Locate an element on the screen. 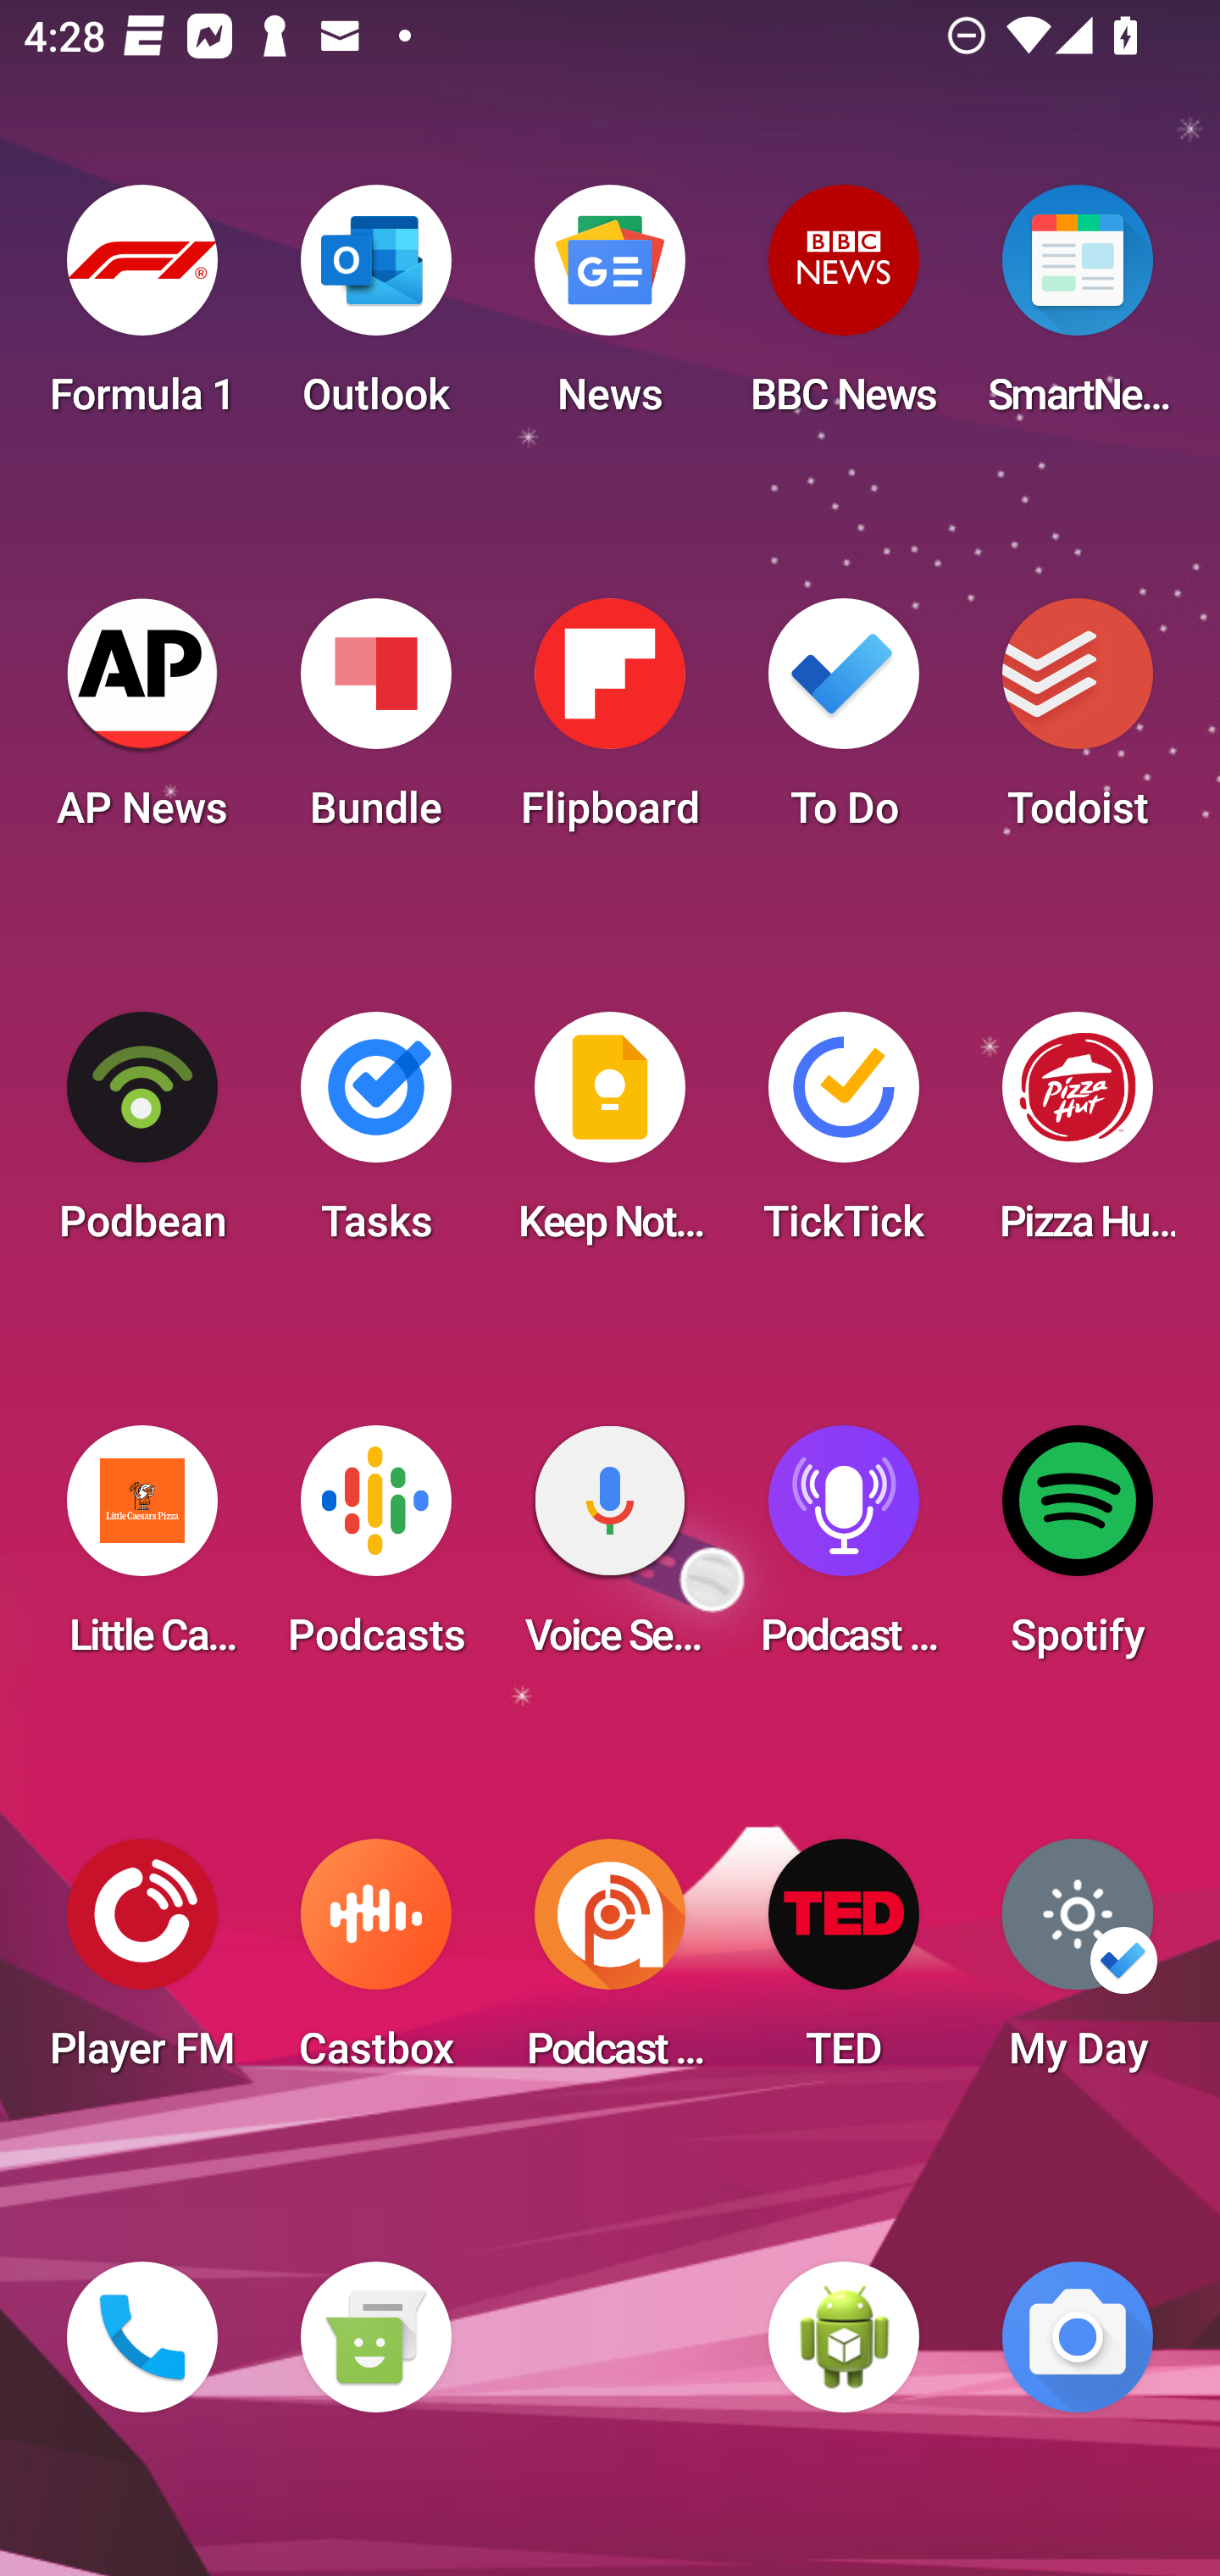 The image size is (1220, 2576). Podcast Player is located at coordinates (844, 1551).